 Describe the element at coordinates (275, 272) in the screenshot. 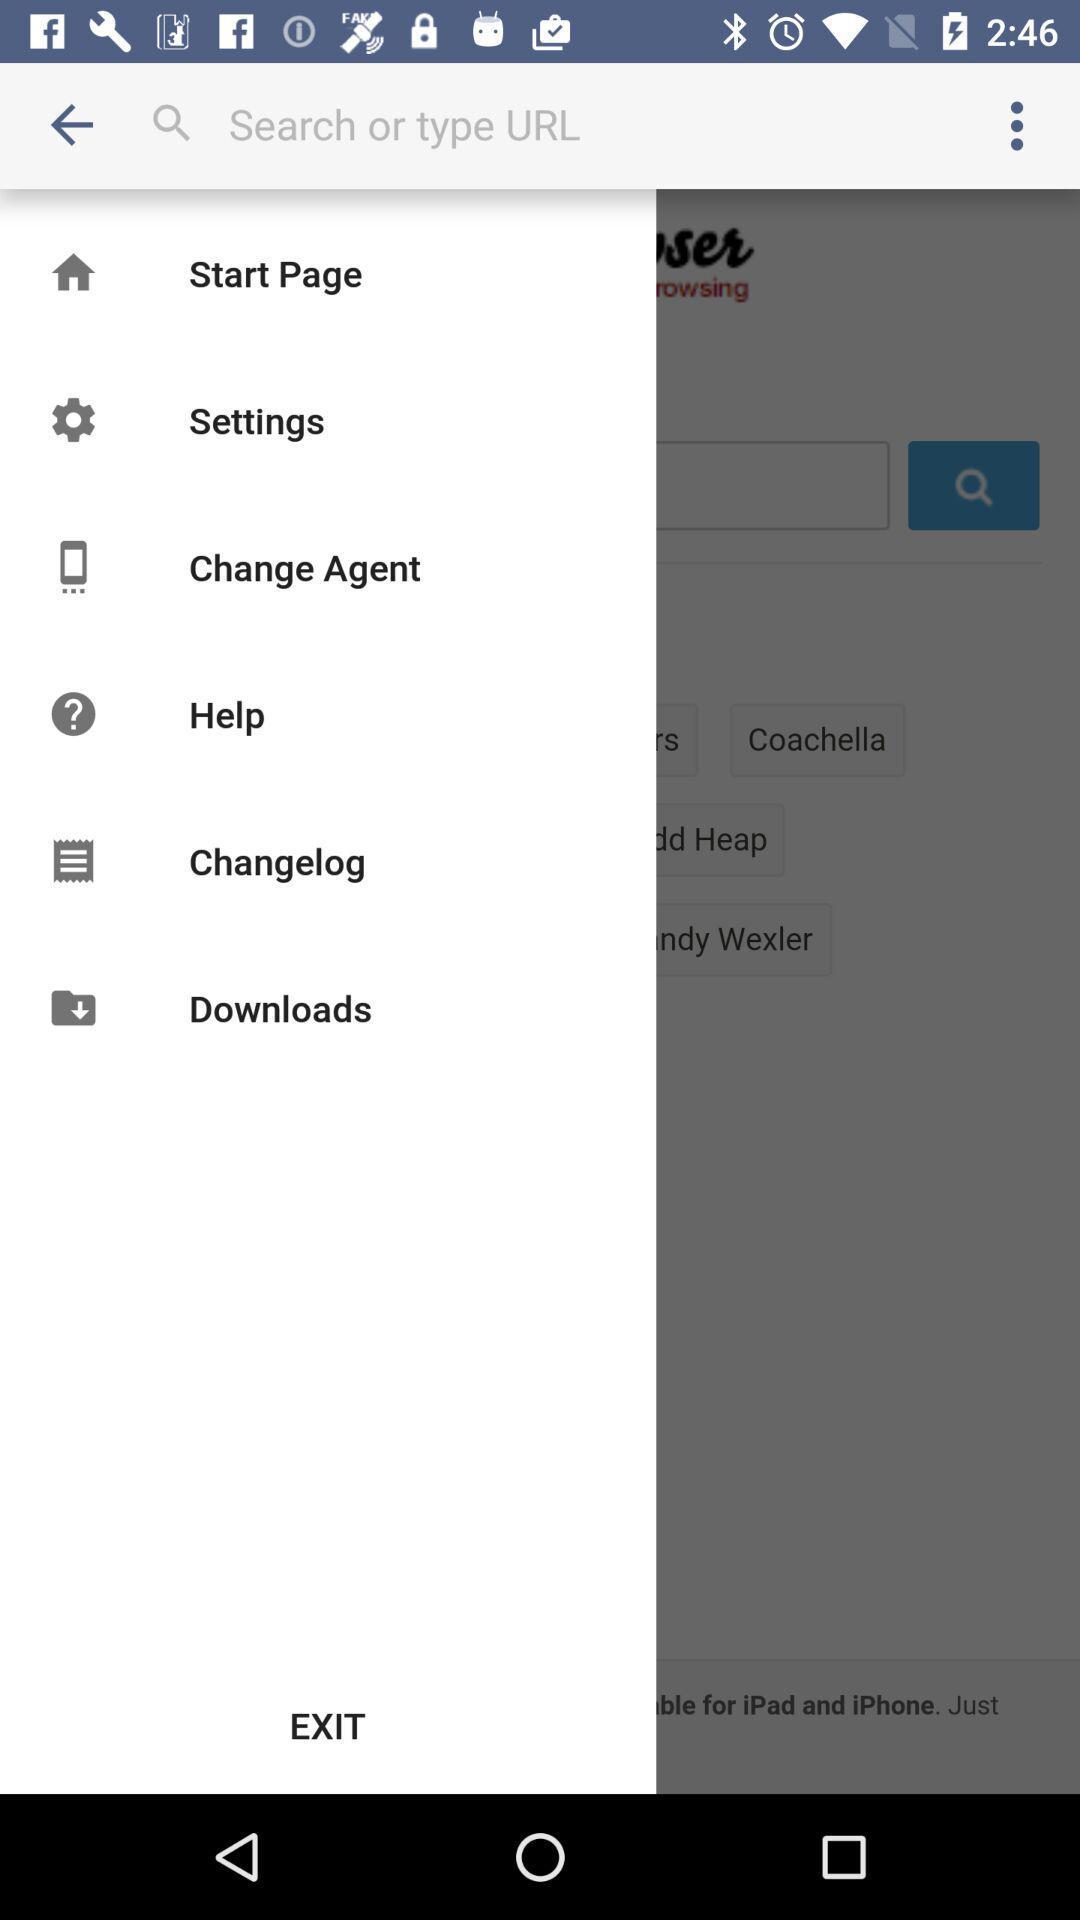

I see `flip to start page` at that location.